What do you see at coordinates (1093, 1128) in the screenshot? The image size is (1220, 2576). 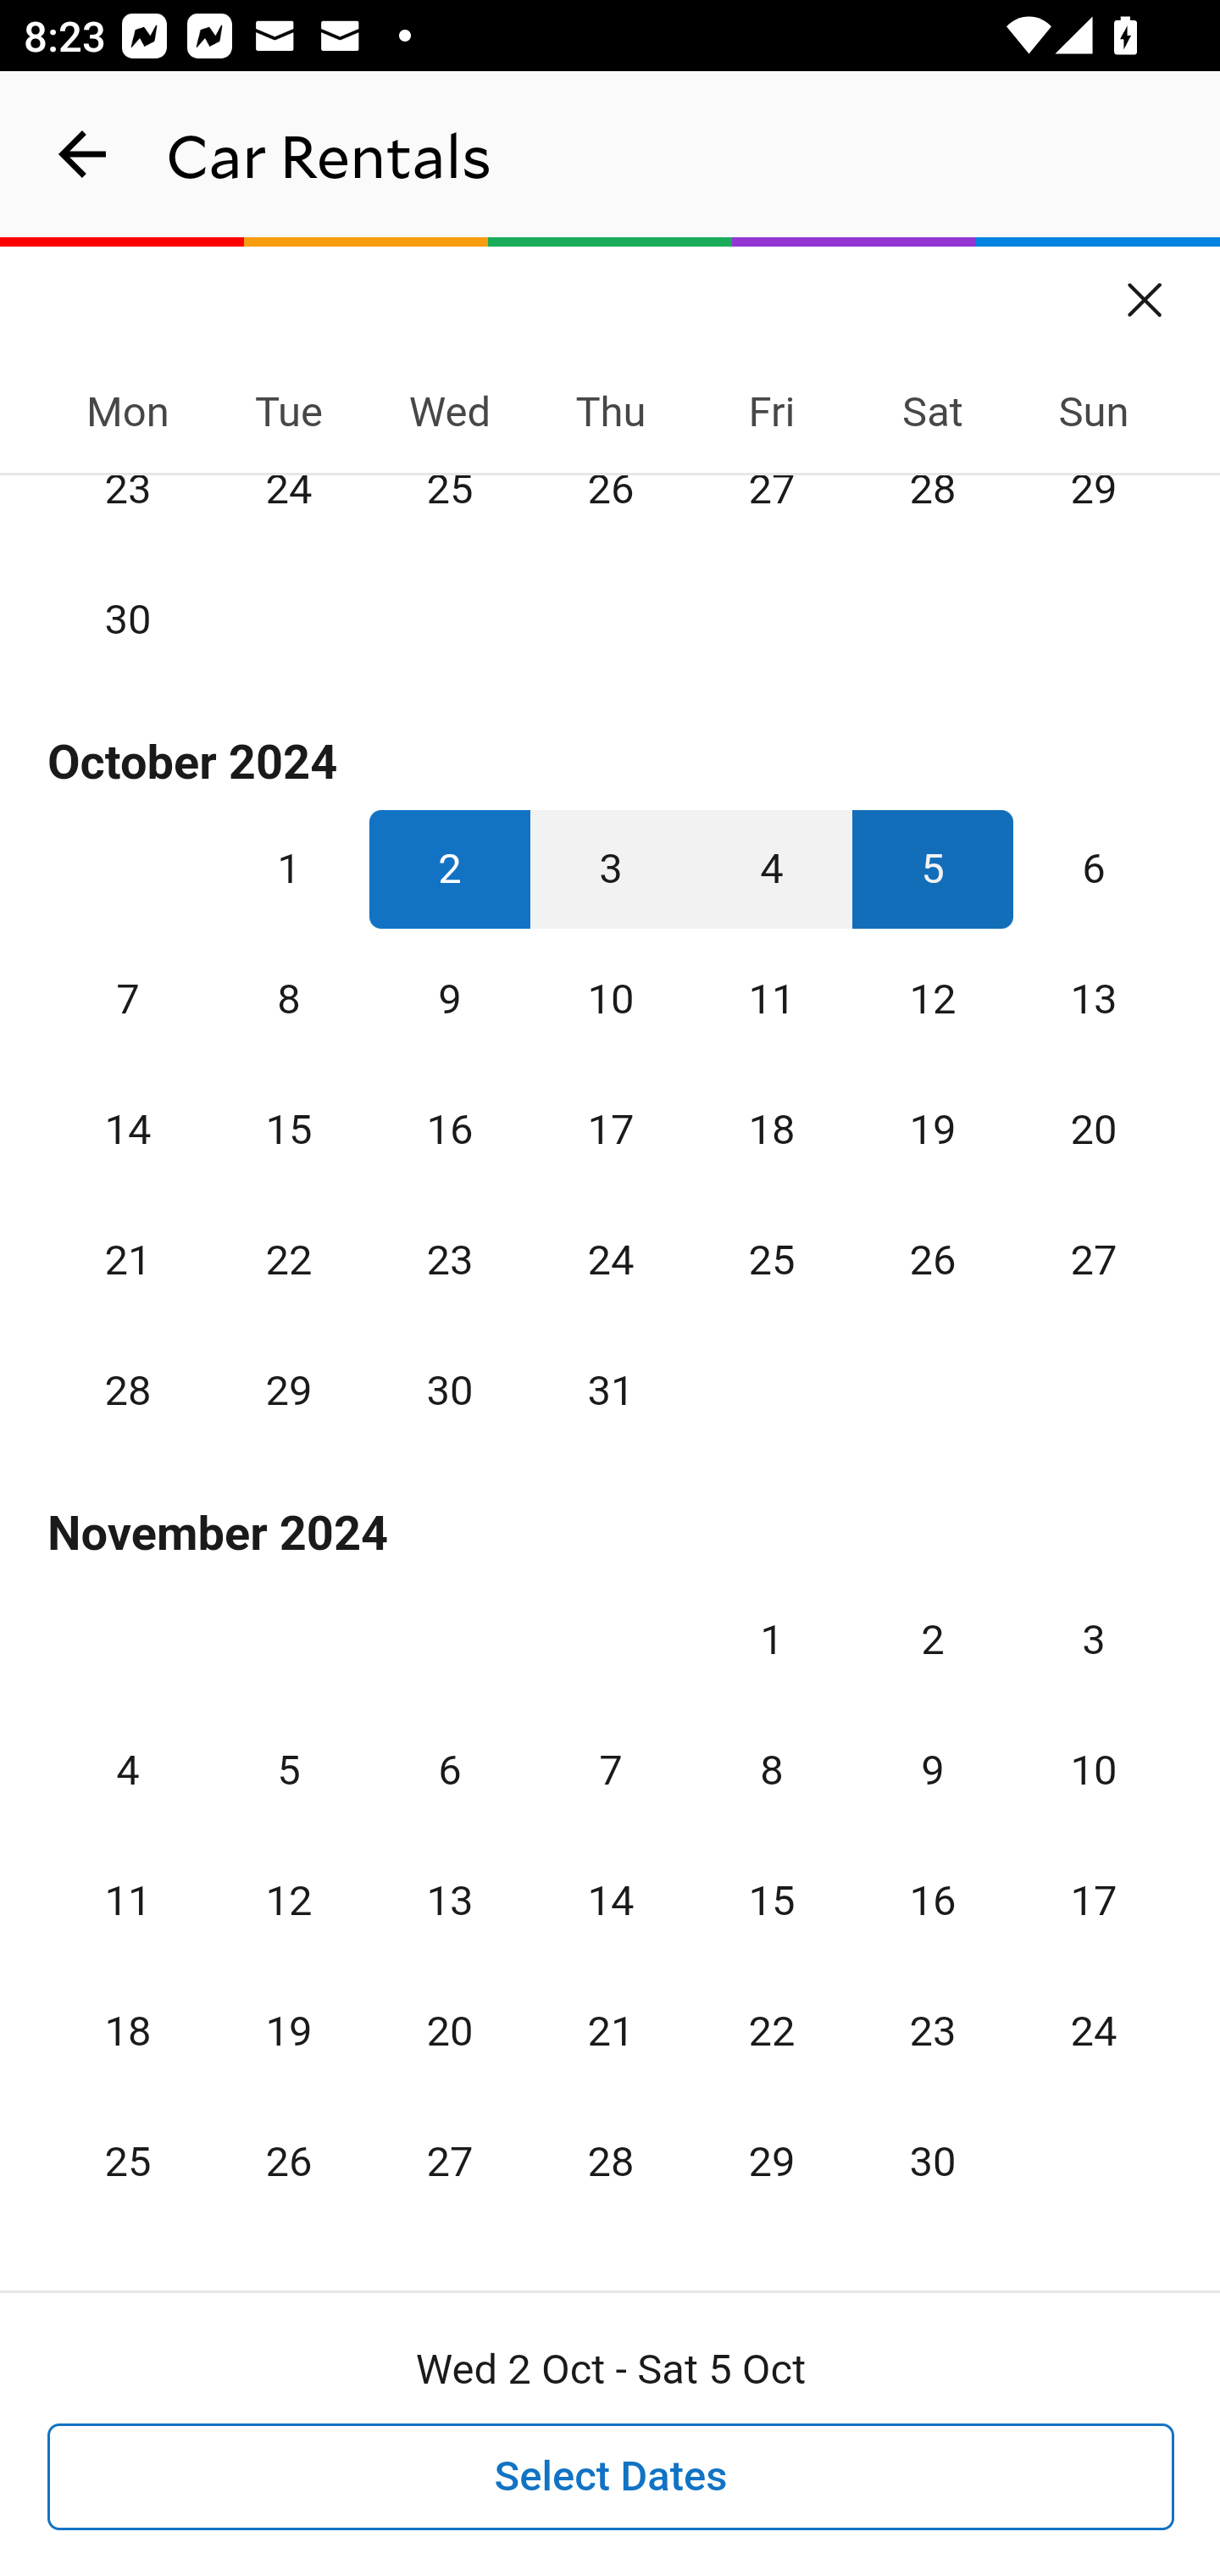 I see `20 October 2024` at bounding box center [1093, 1128].